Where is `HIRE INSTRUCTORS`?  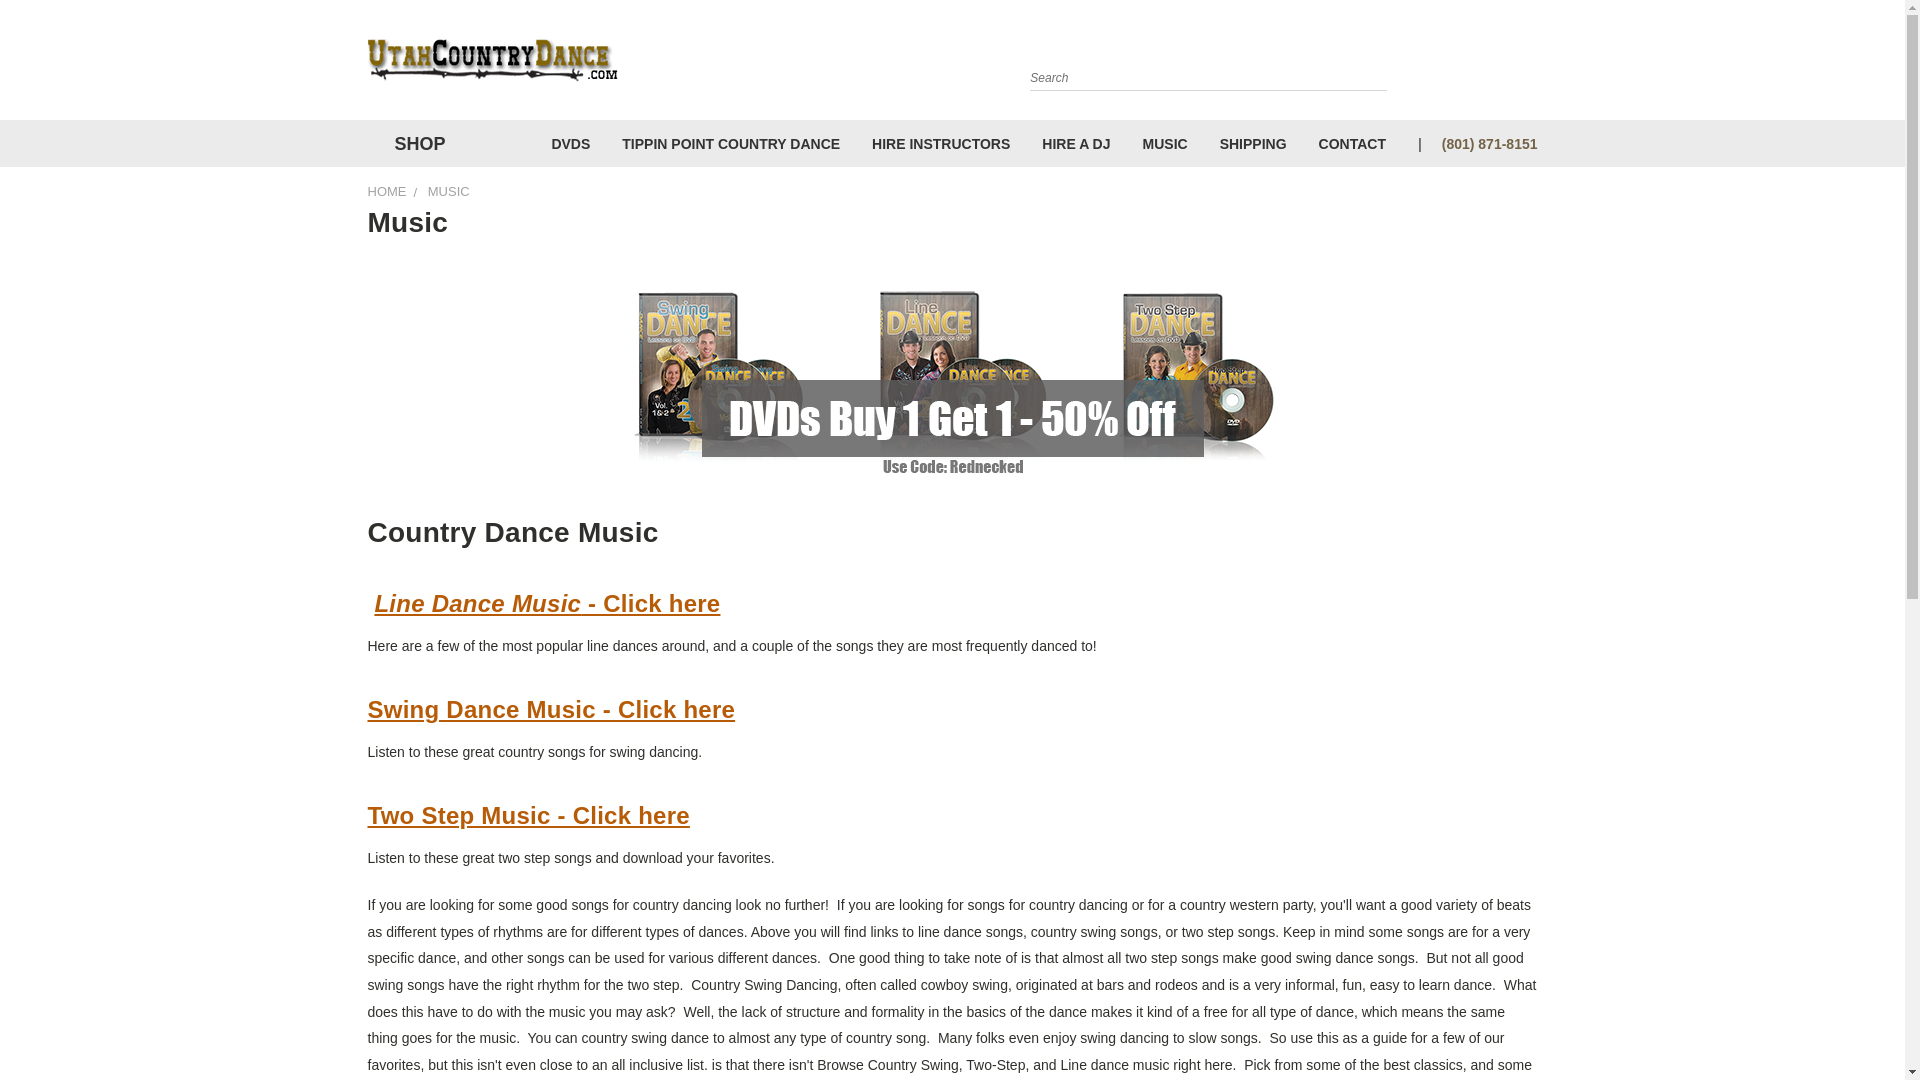 HIRE INSTRUCTORS is located at coordinates (940, 142).